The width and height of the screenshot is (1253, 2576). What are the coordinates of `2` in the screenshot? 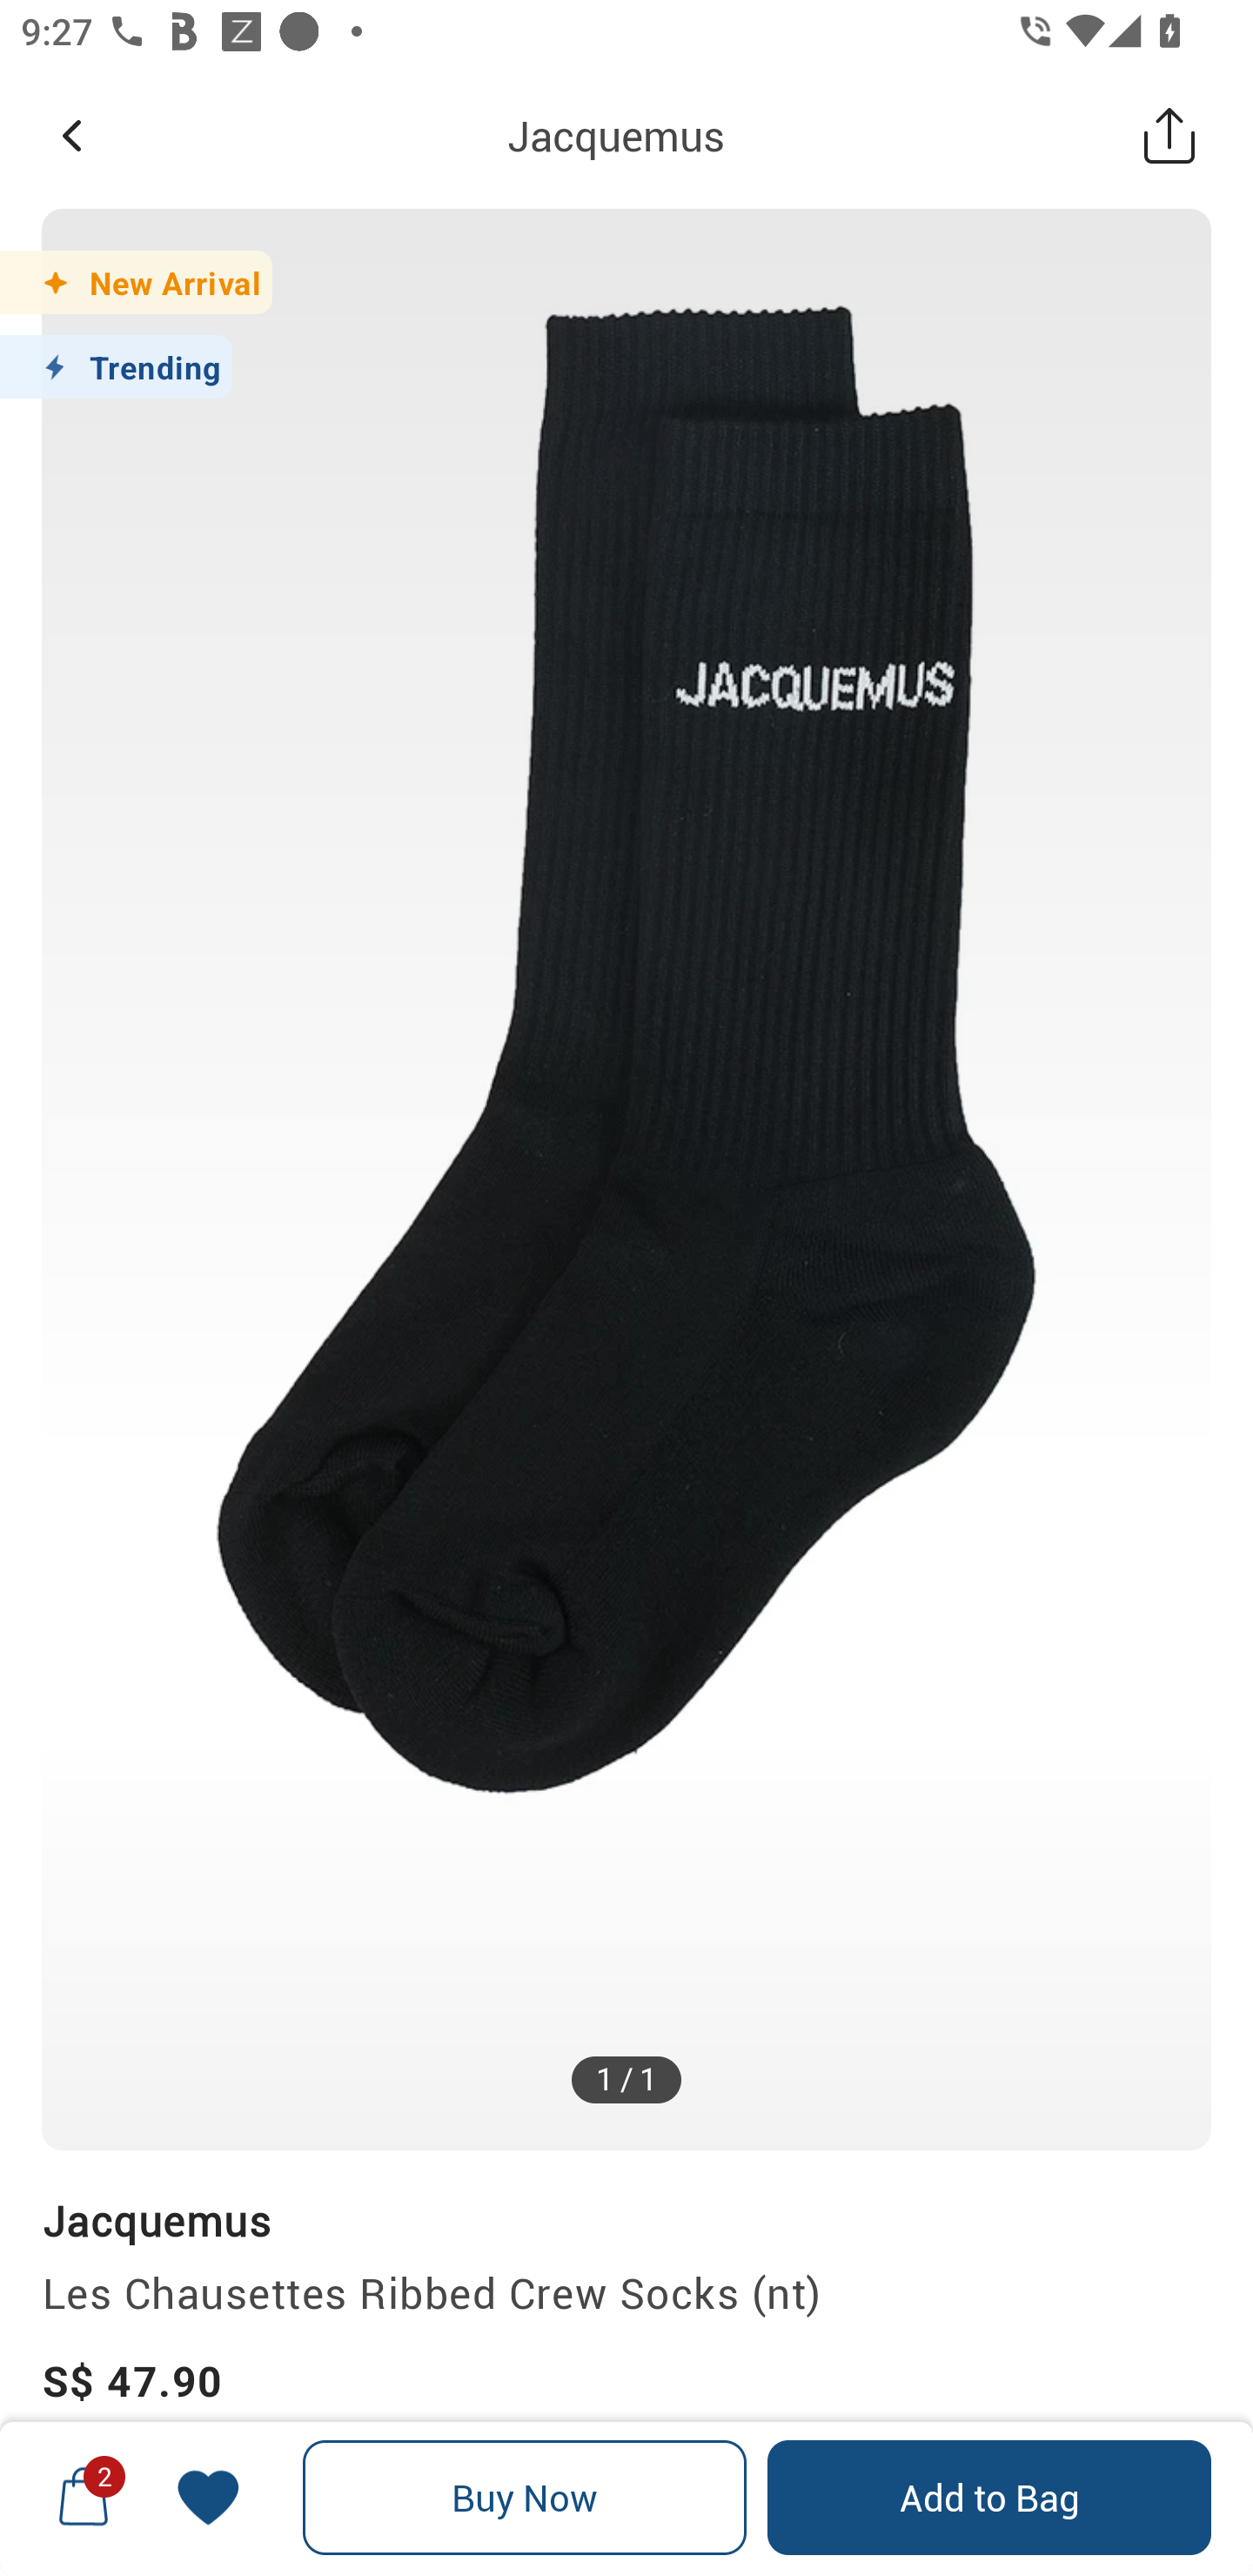 It's located at (84, 2497).